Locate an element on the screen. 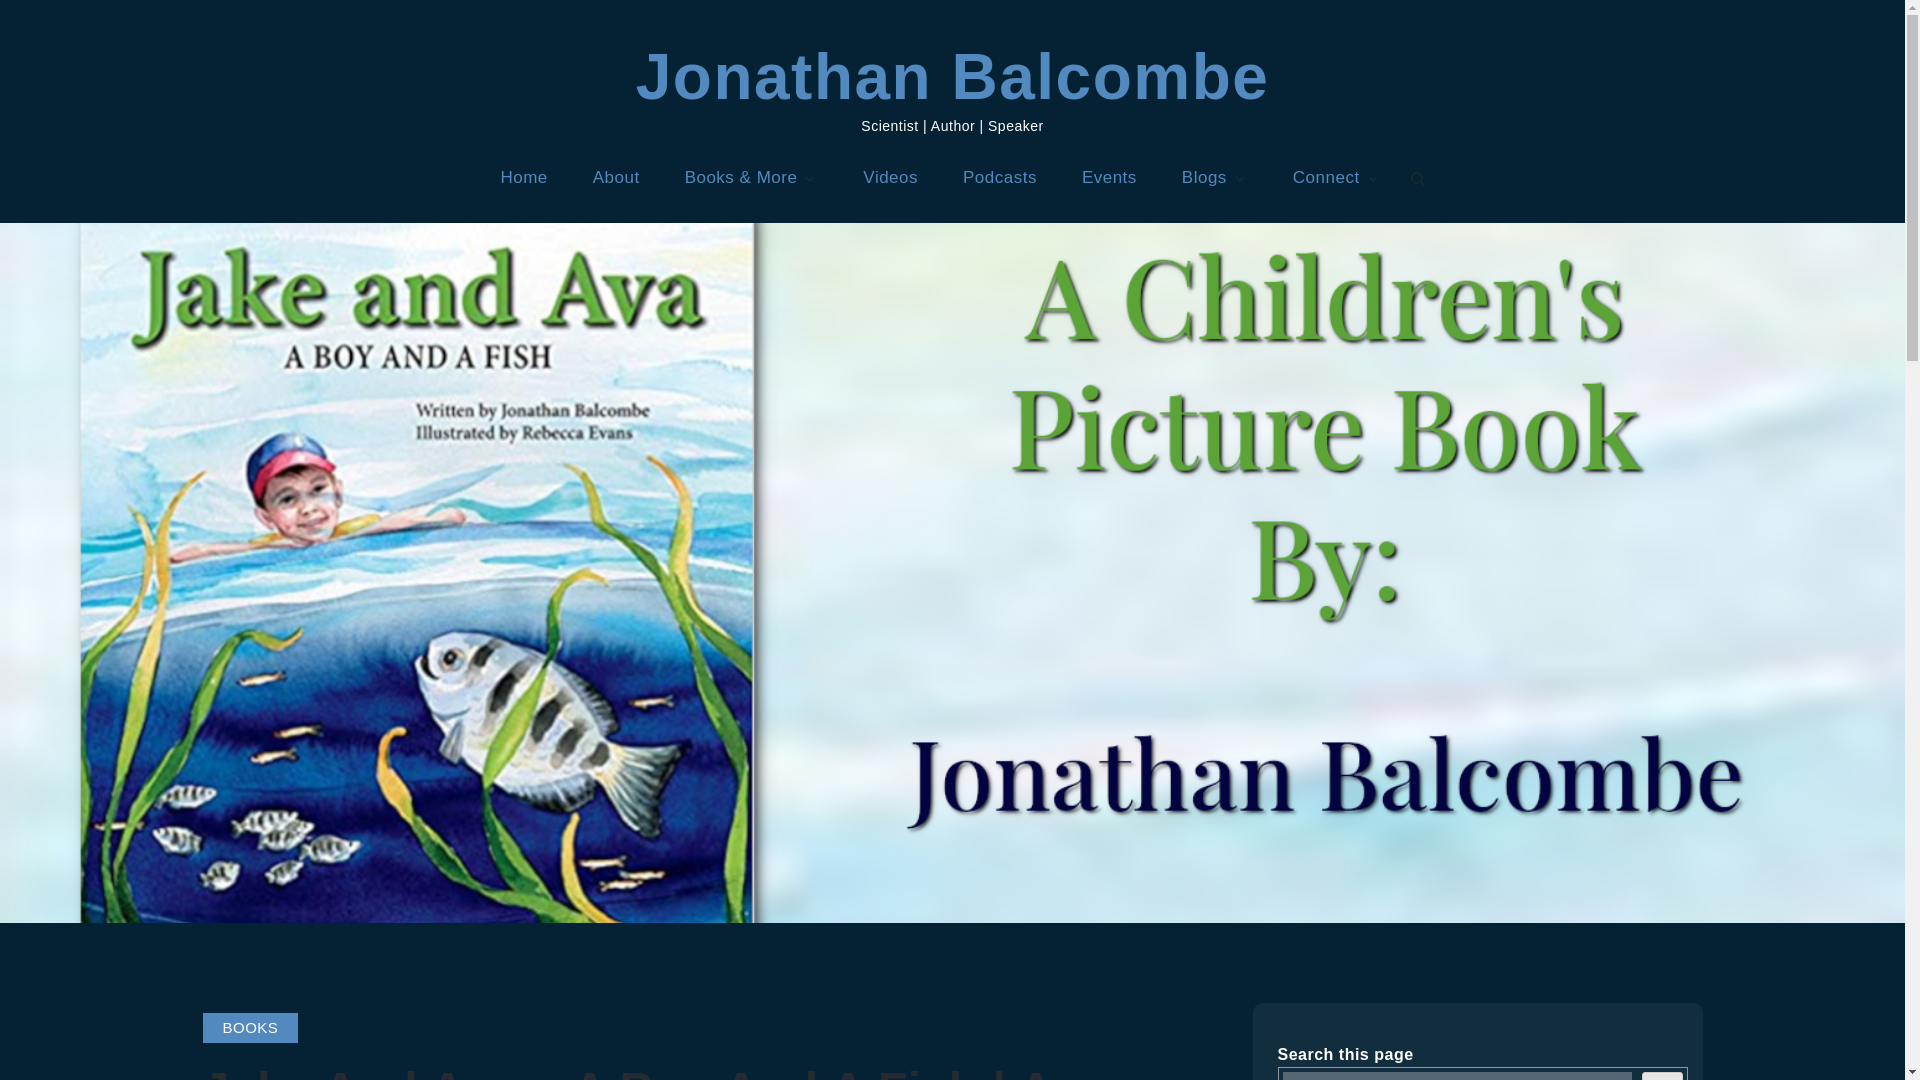  Blogs is located at coordinates (1214, 177).